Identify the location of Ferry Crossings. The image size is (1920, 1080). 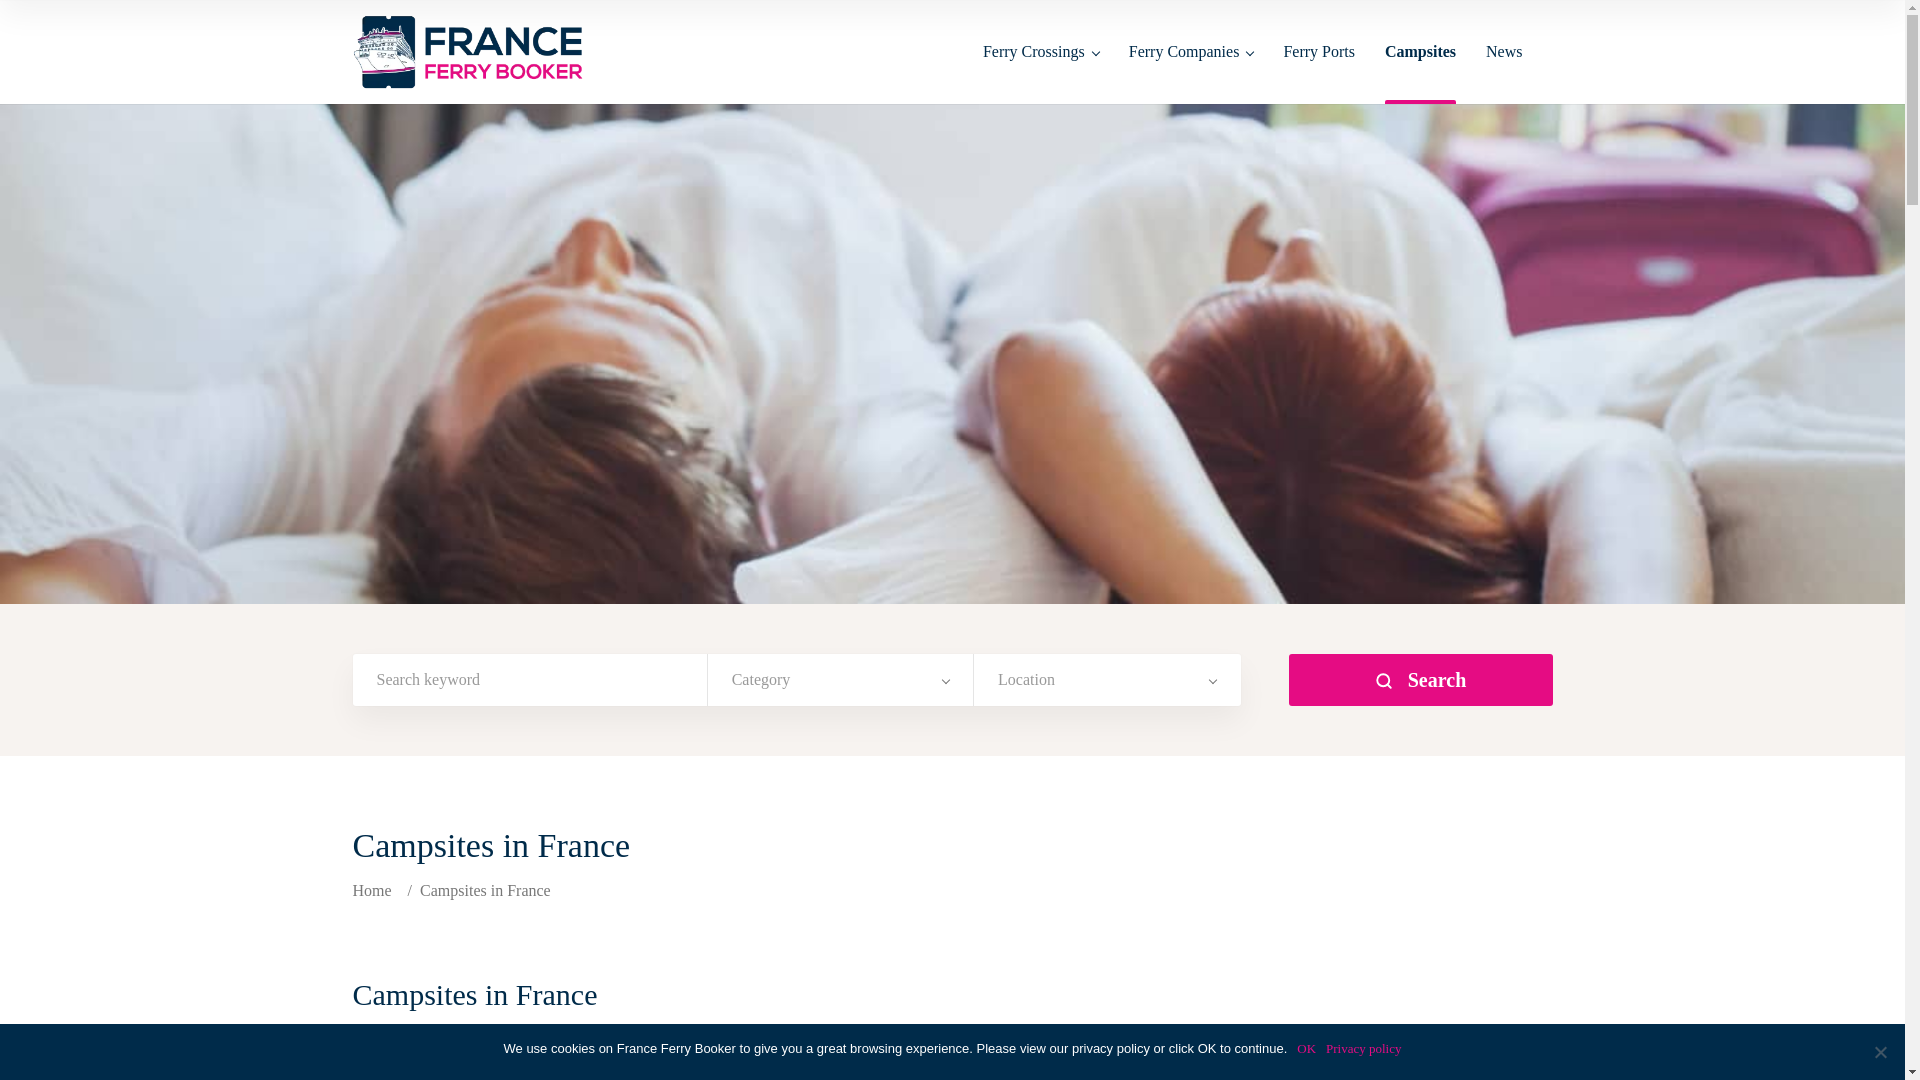
(1040, 72).